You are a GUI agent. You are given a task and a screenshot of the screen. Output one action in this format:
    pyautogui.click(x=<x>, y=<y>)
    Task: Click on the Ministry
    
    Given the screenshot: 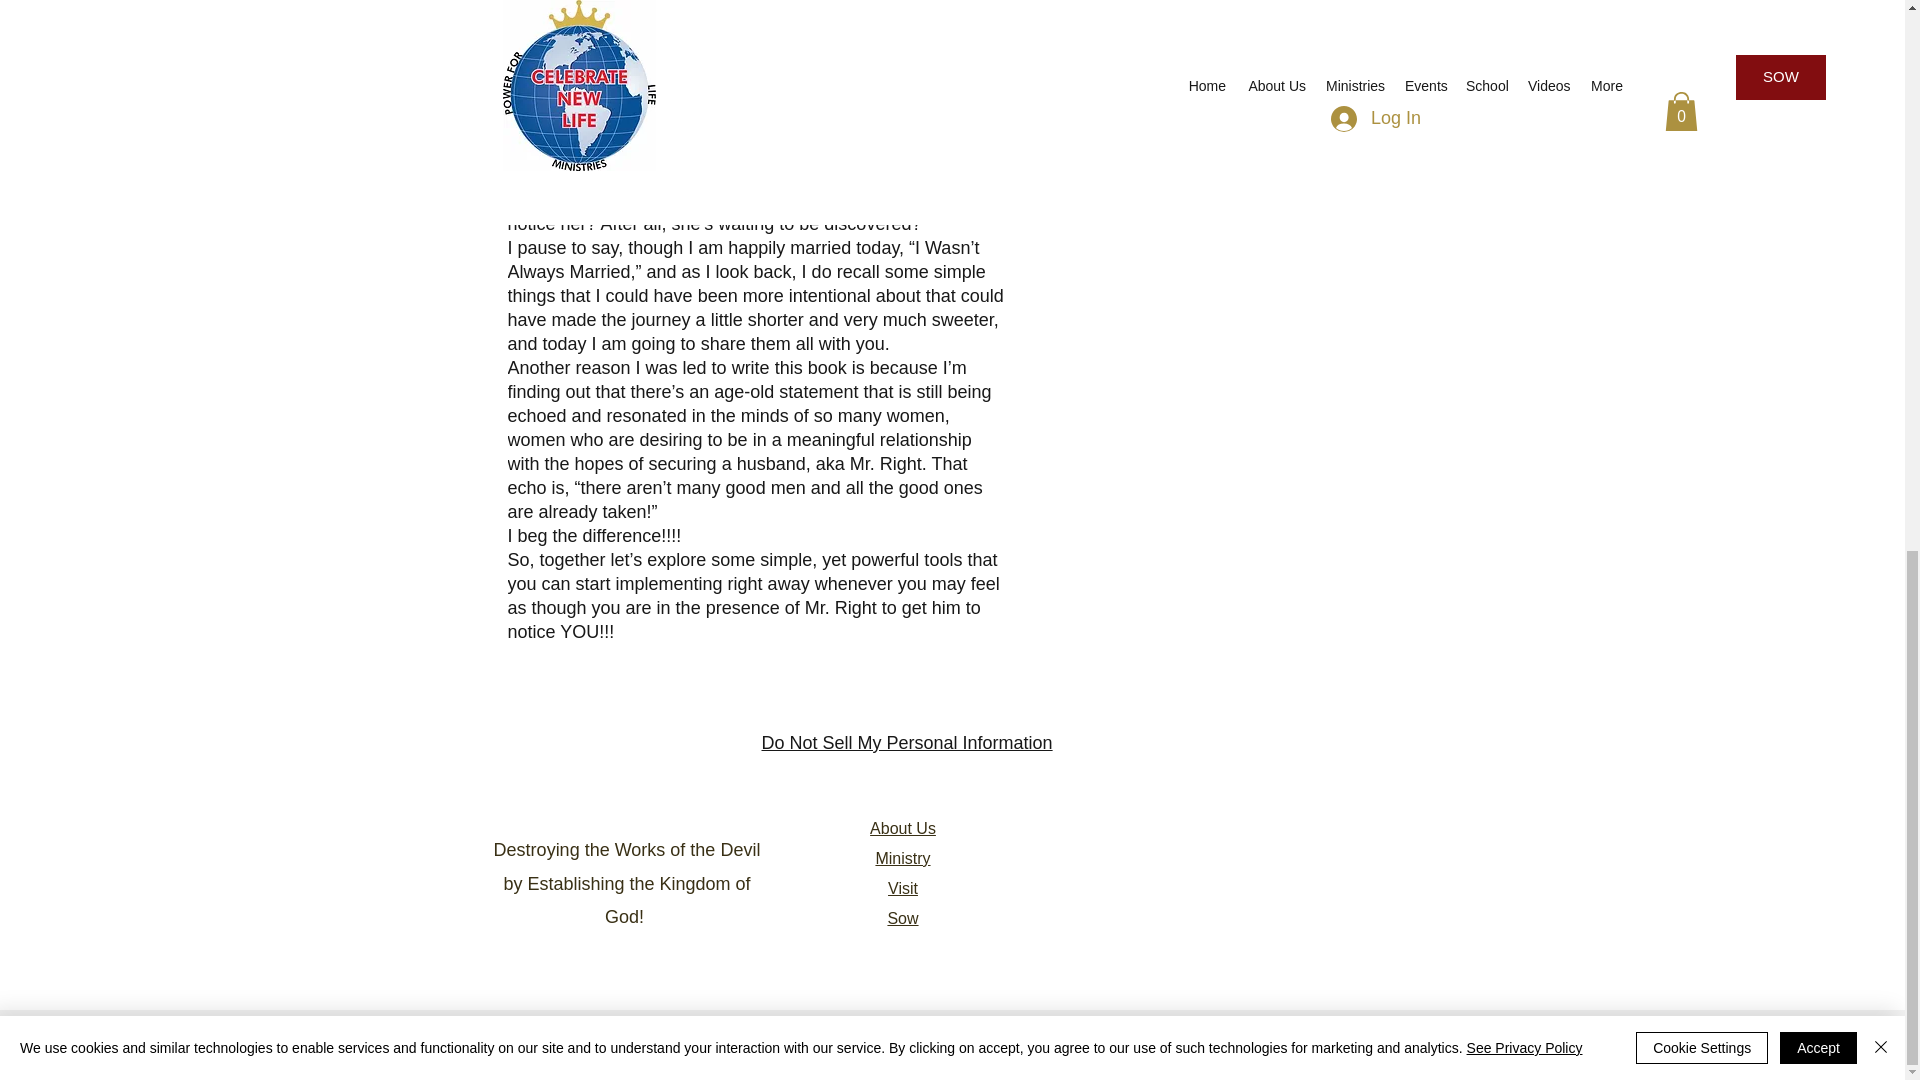 What is the action you would take?
    pyautogui.click(x=902, y=858)
    